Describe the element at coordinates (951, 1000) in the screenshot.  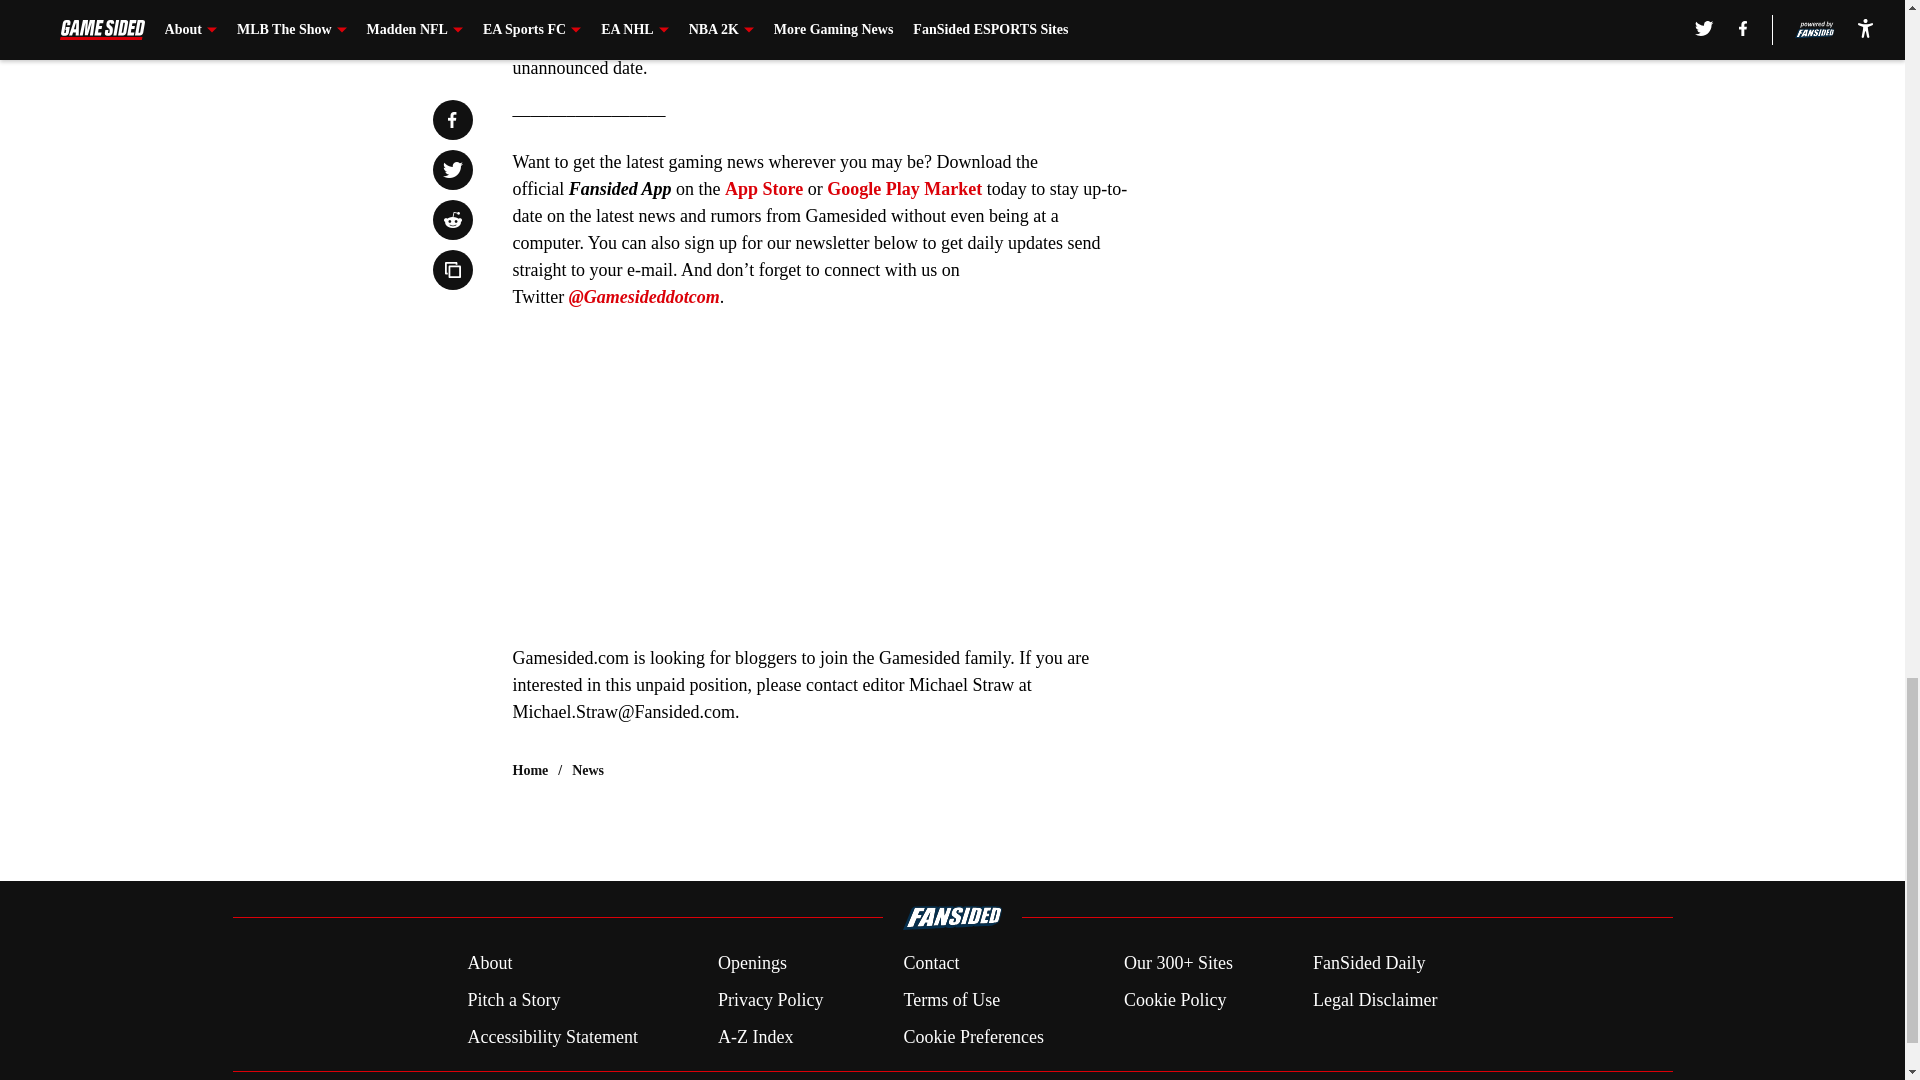
I see `Terms of Use` at that location.